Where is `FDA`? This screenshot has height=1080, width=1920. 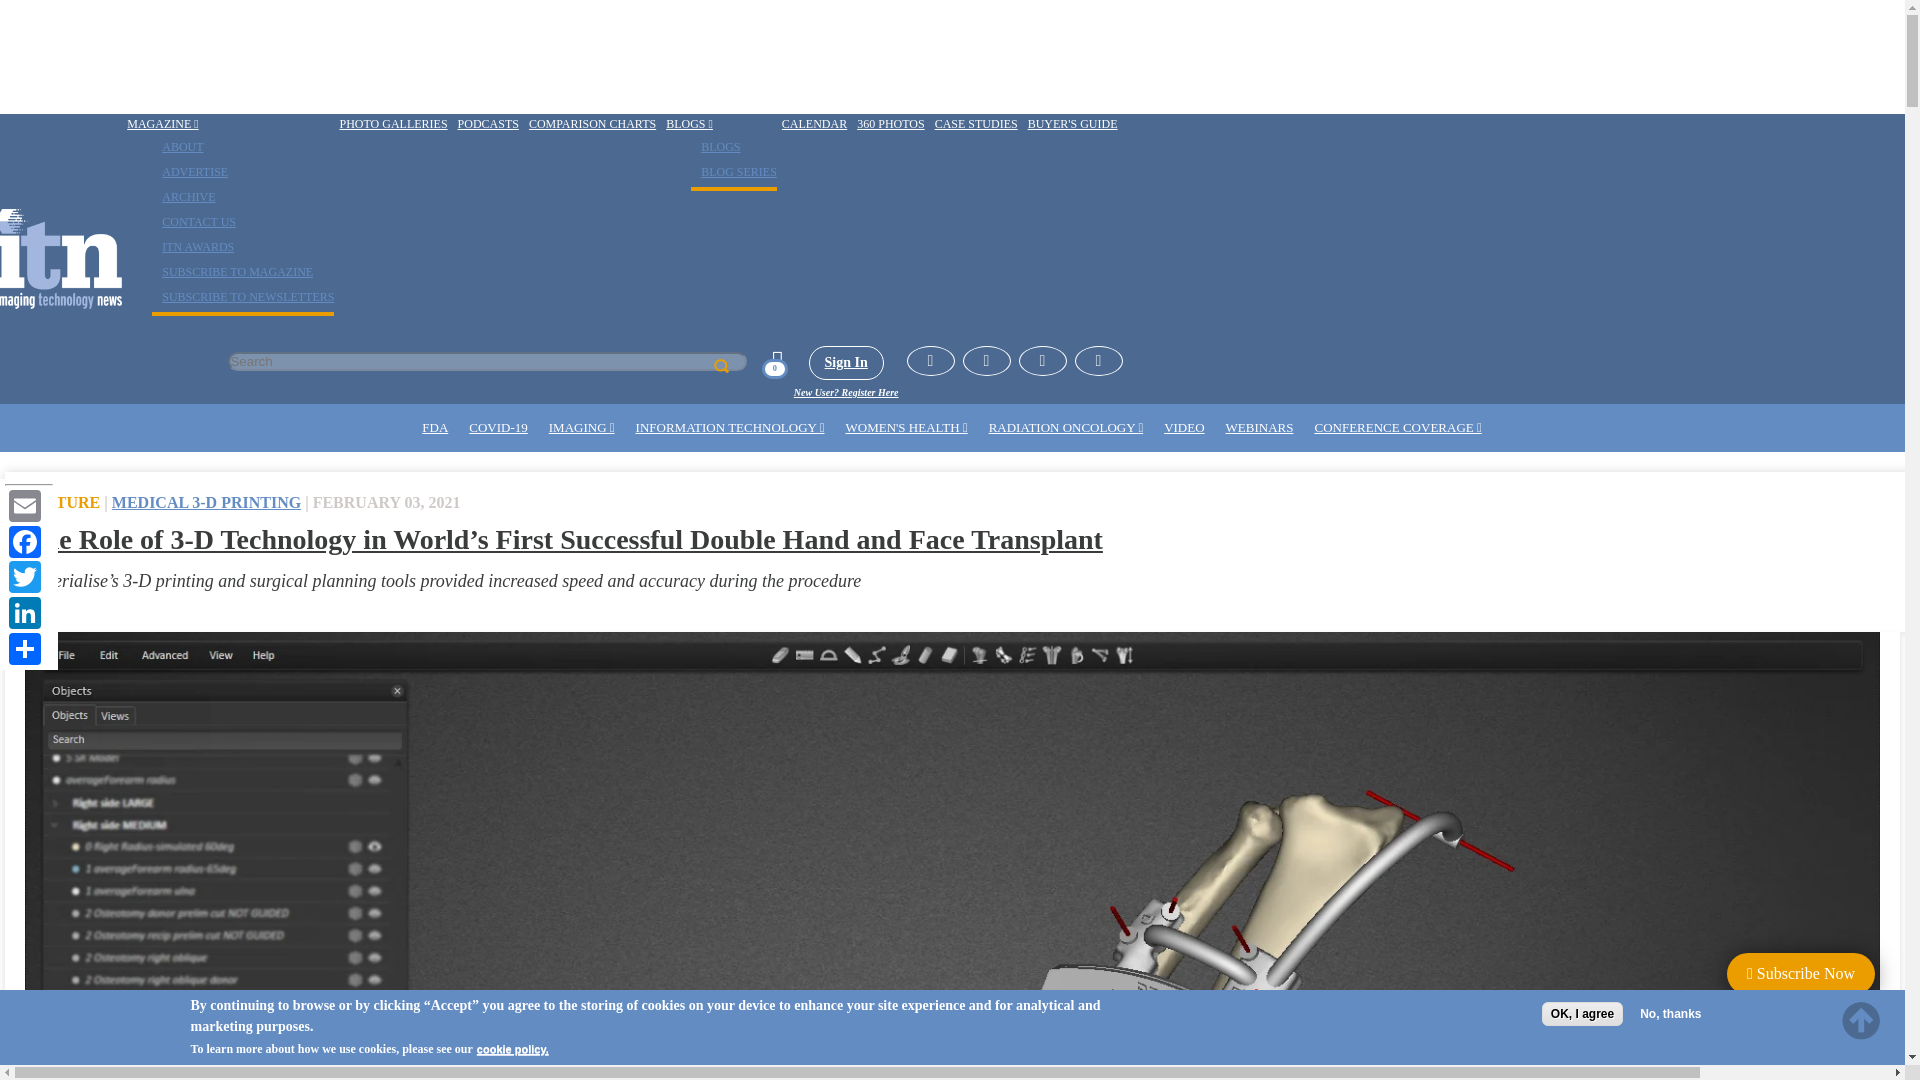
FDA is located at coordinates (435, 428).